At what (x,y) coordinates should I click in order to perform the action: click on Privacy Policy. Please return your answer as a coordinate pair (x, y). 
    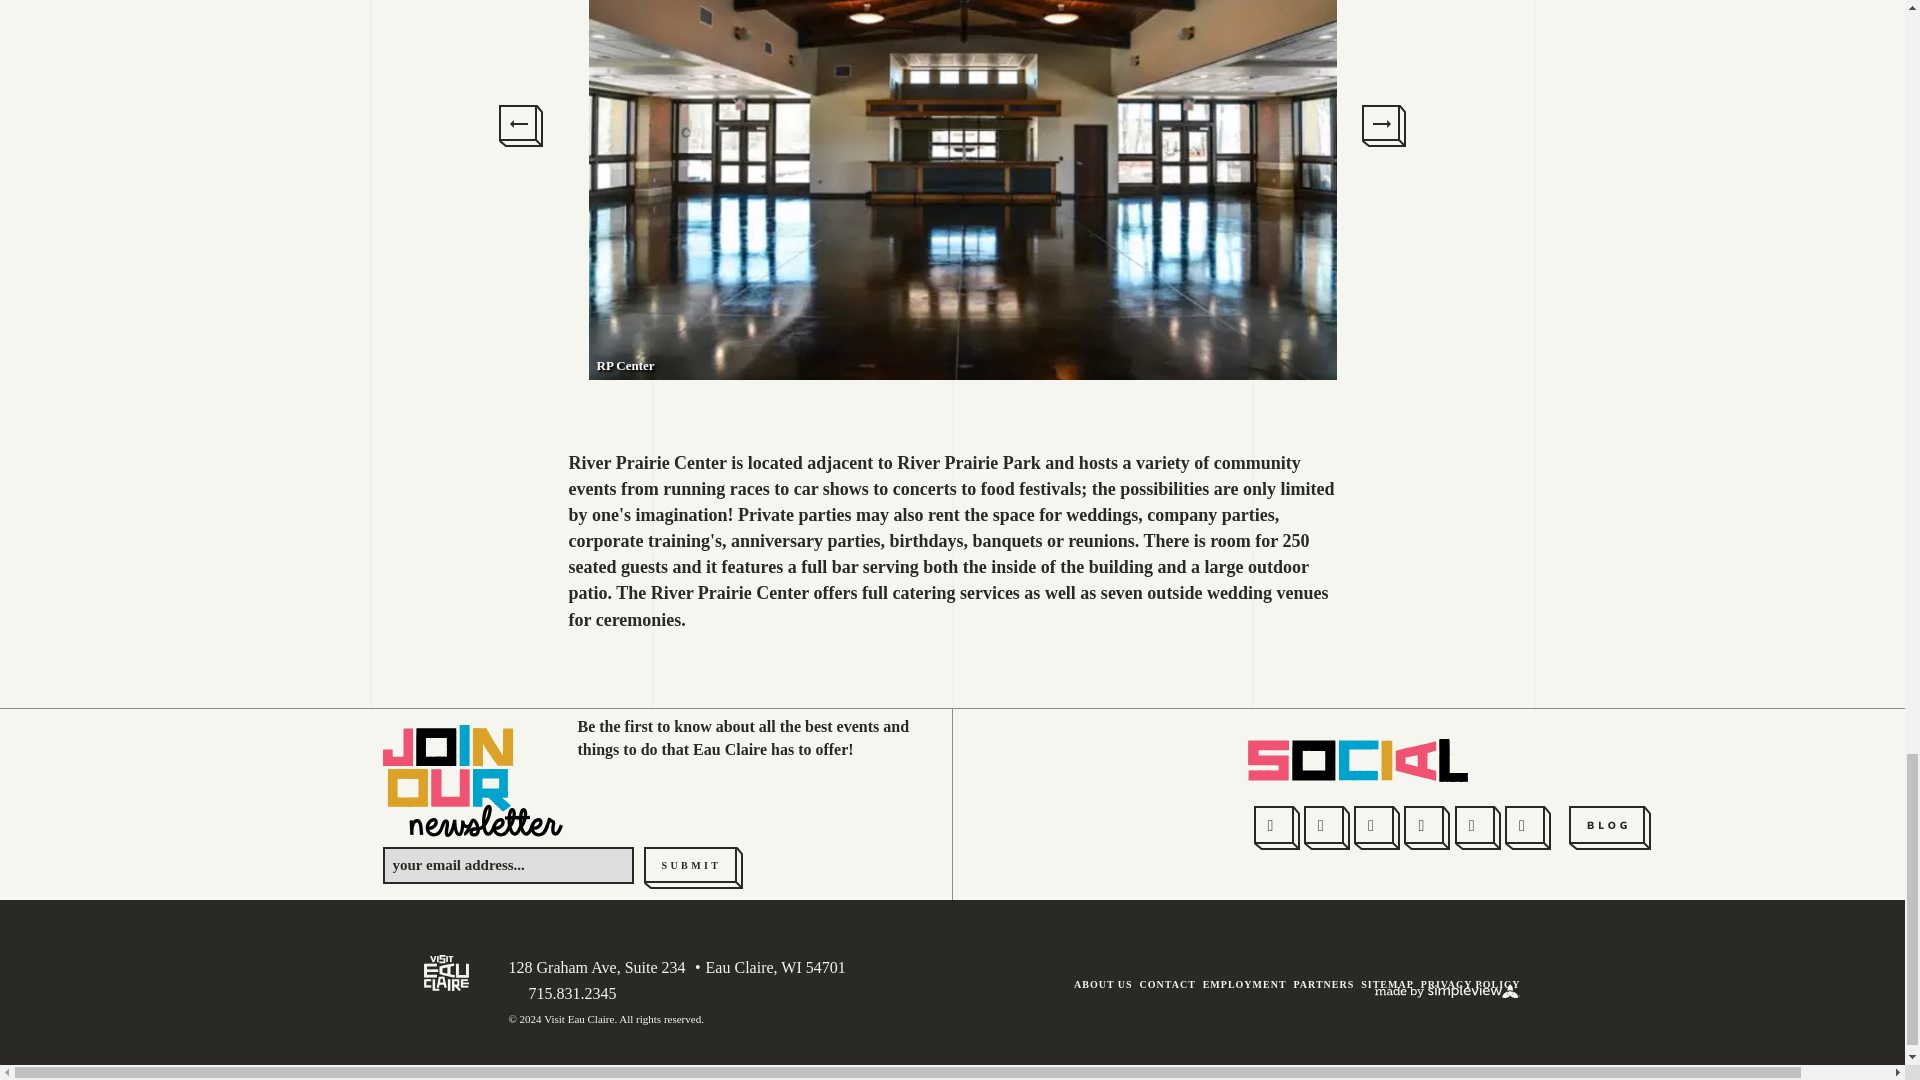
    Looking at the image, I should click on (1470, 984).